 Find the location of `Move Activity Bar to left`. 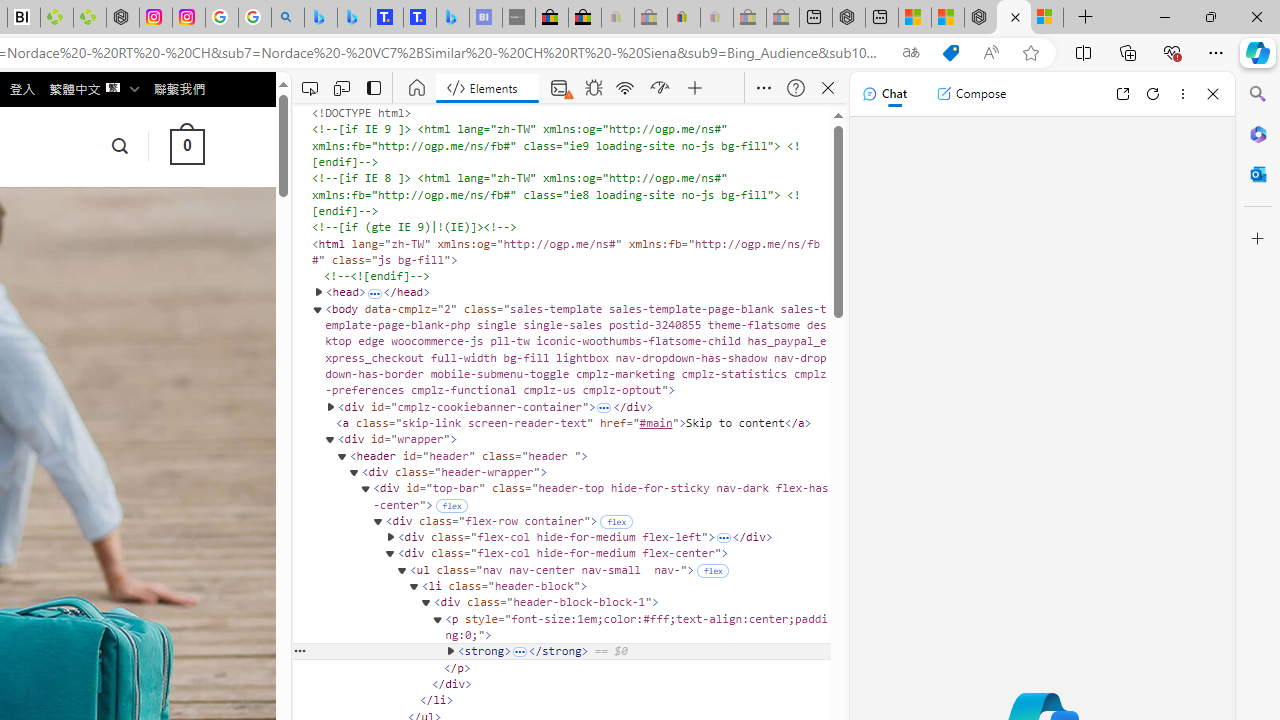

Move Activity Bar to left is located at coordinates (373, 88).